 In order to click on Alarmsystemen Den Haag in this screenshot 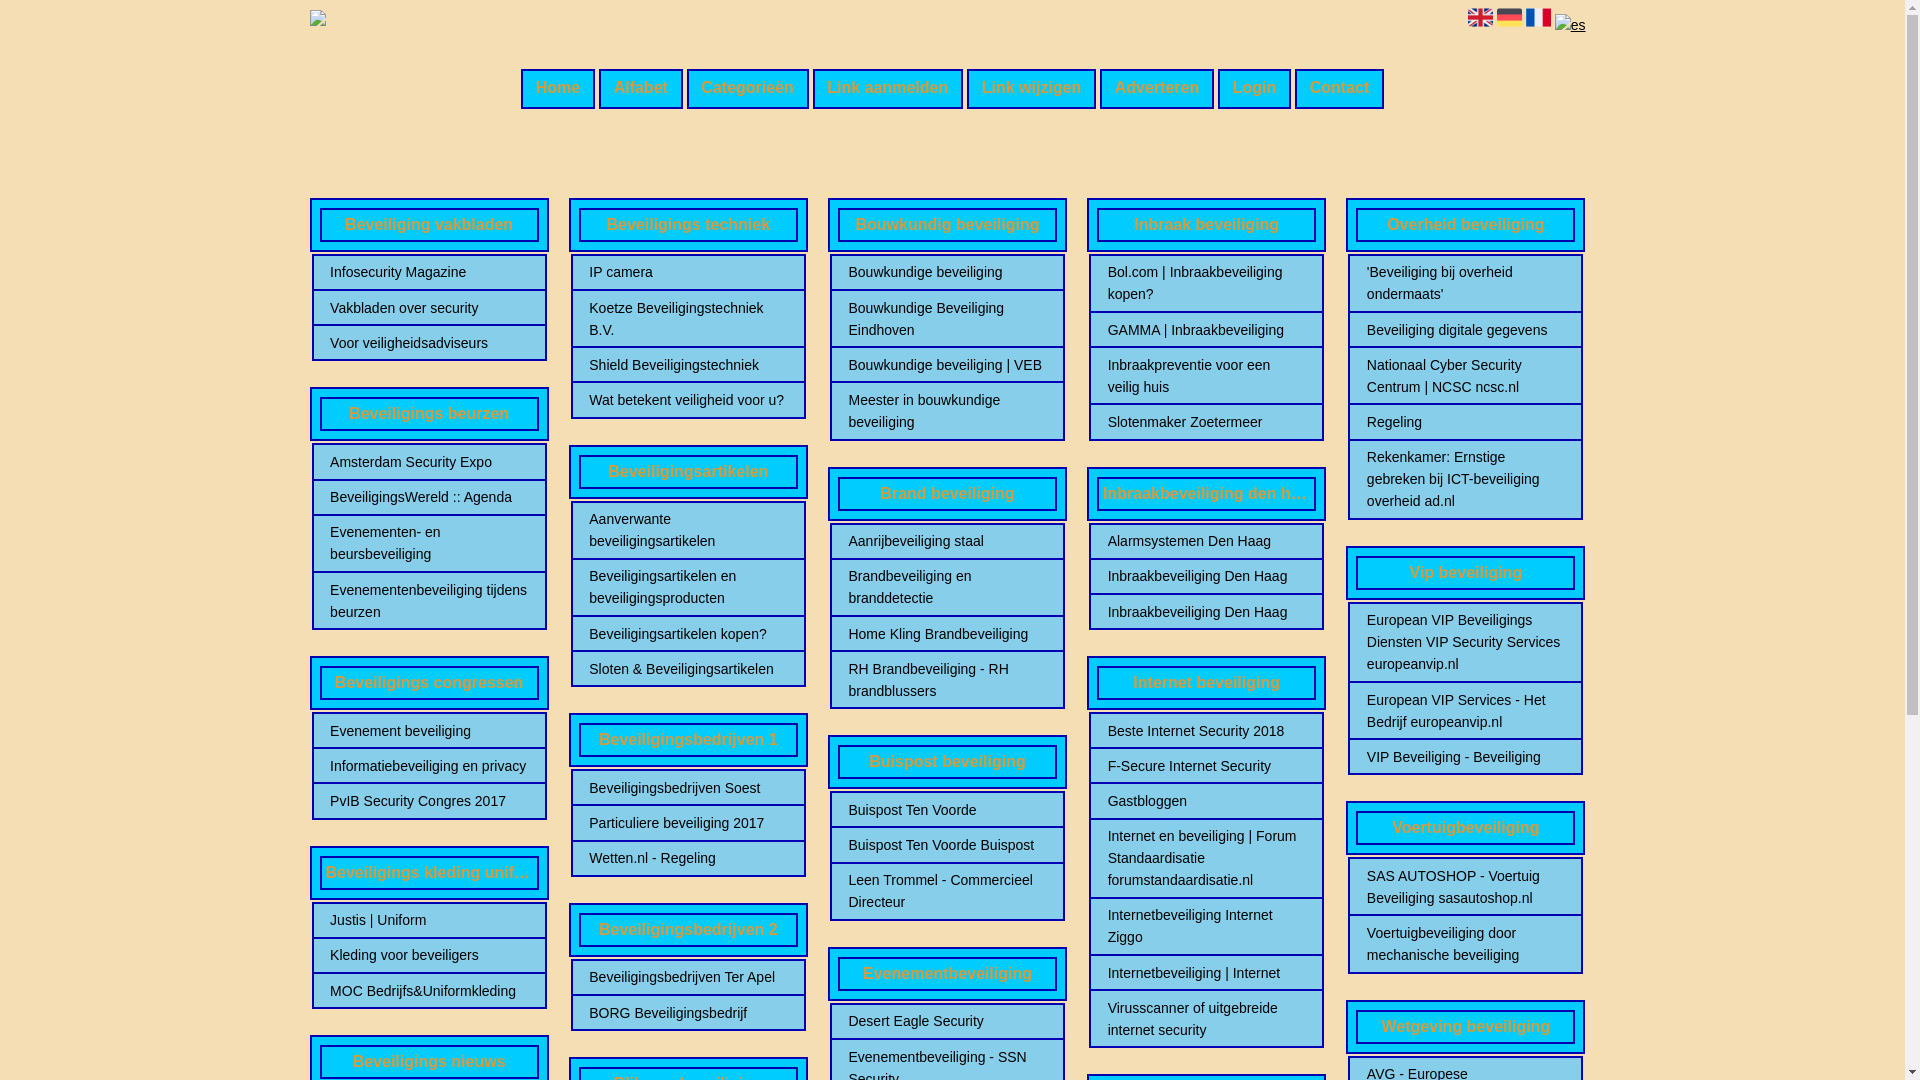, I will do `click(1207, 541)`.